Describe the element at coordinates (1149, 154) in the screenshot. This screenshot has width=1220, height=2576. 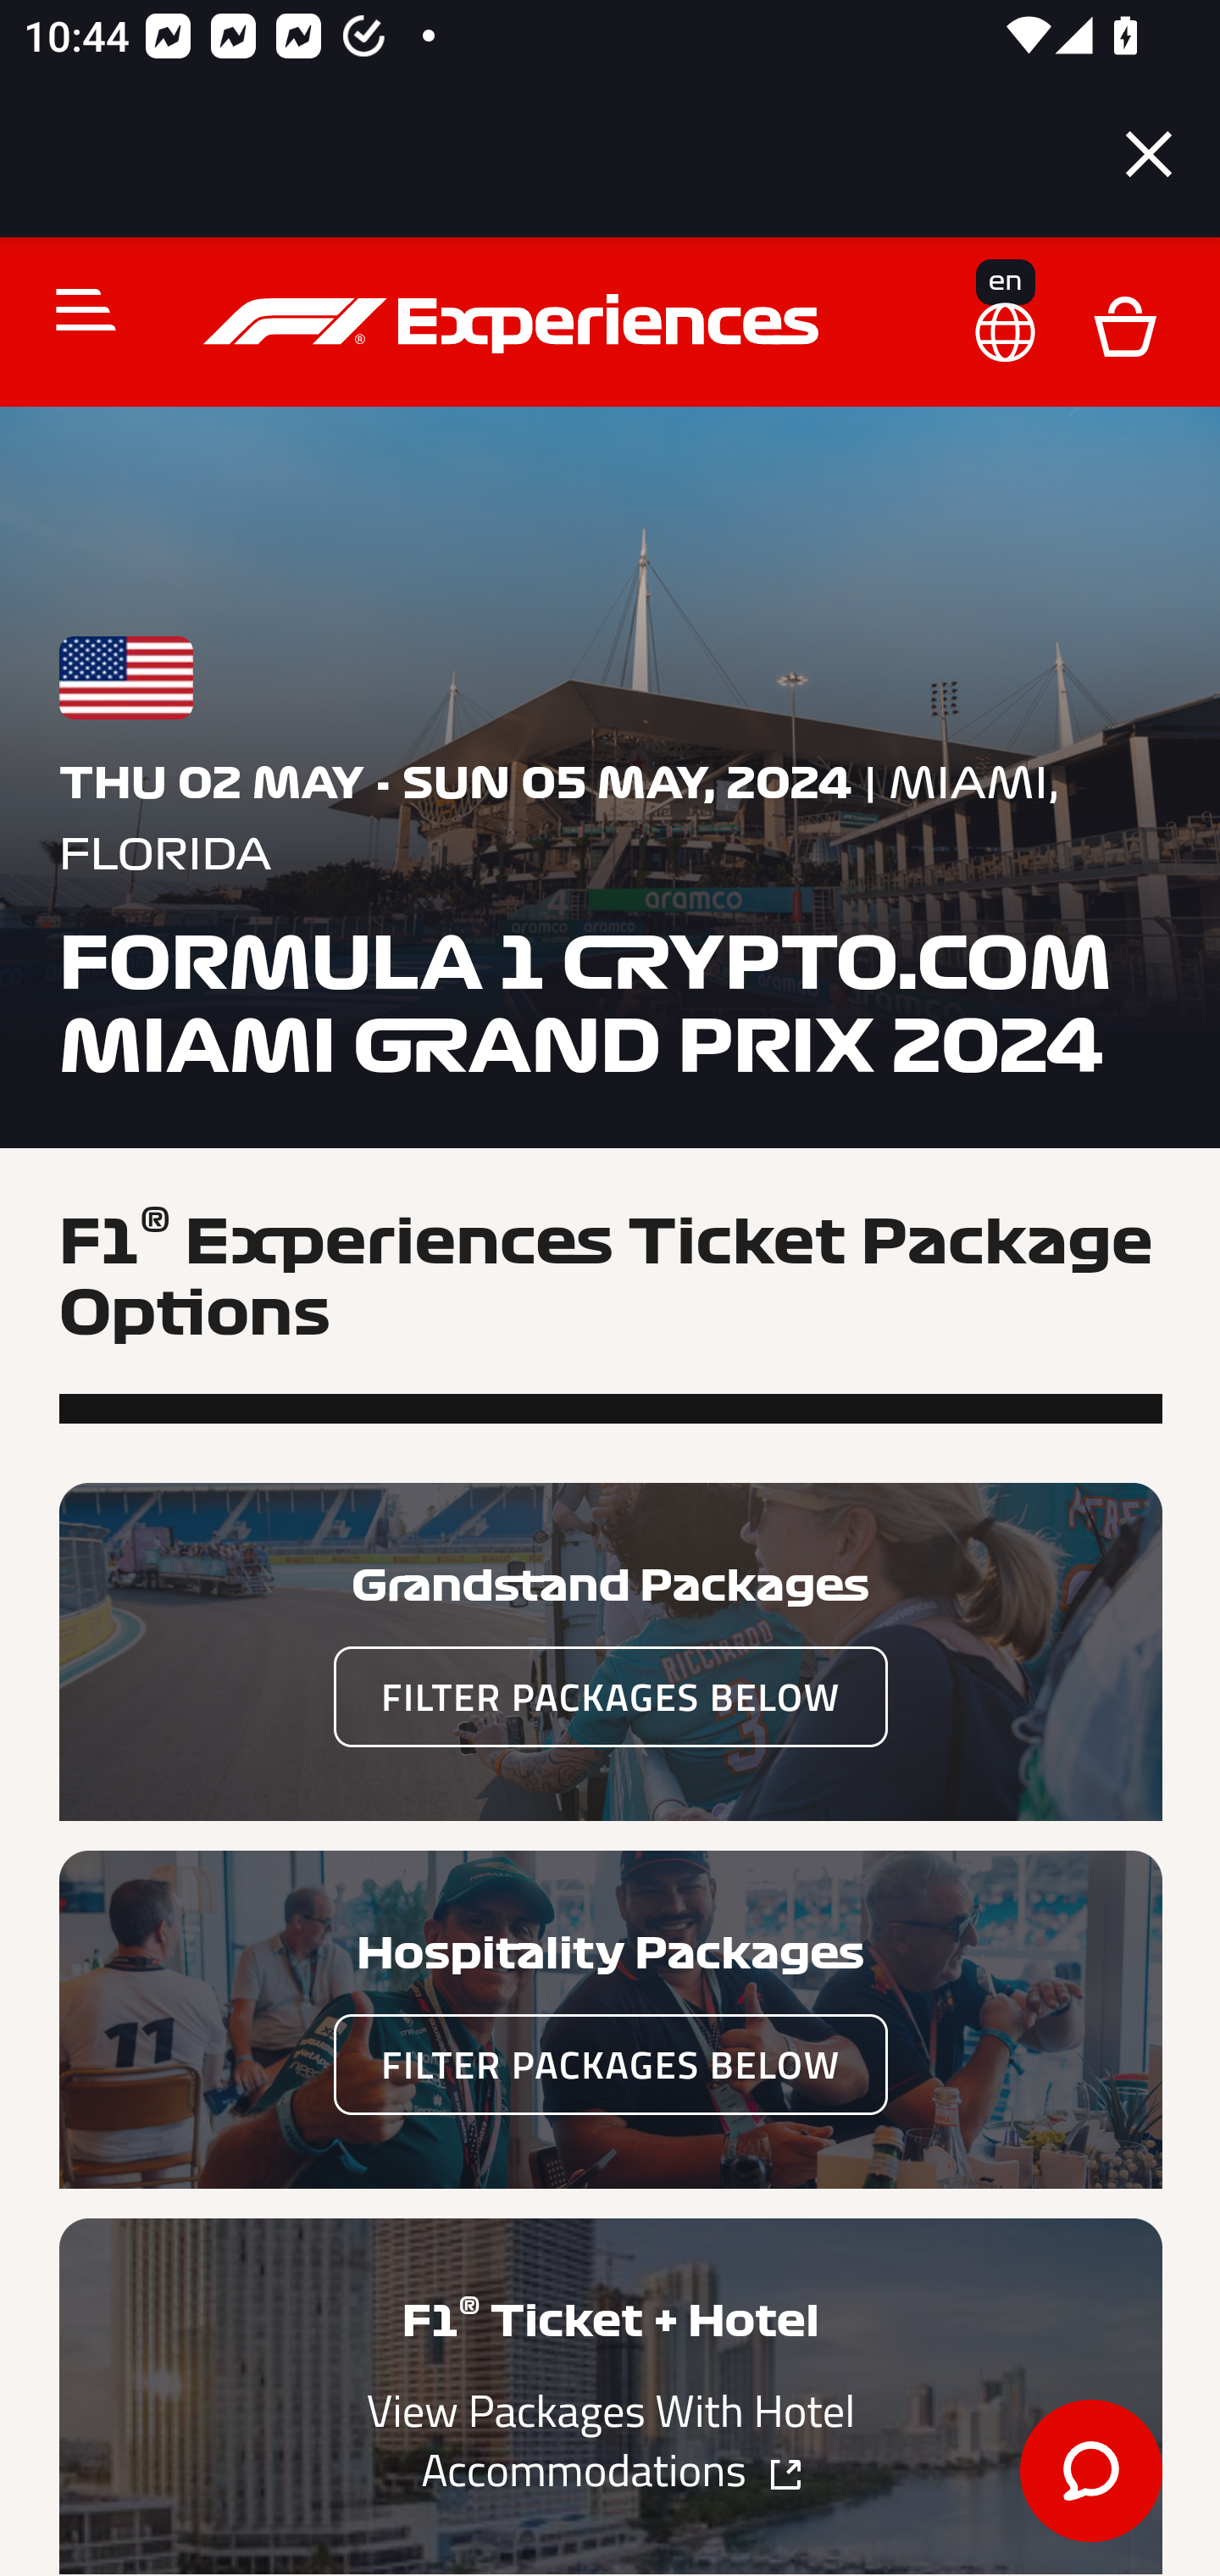
I see `Close` at that location.